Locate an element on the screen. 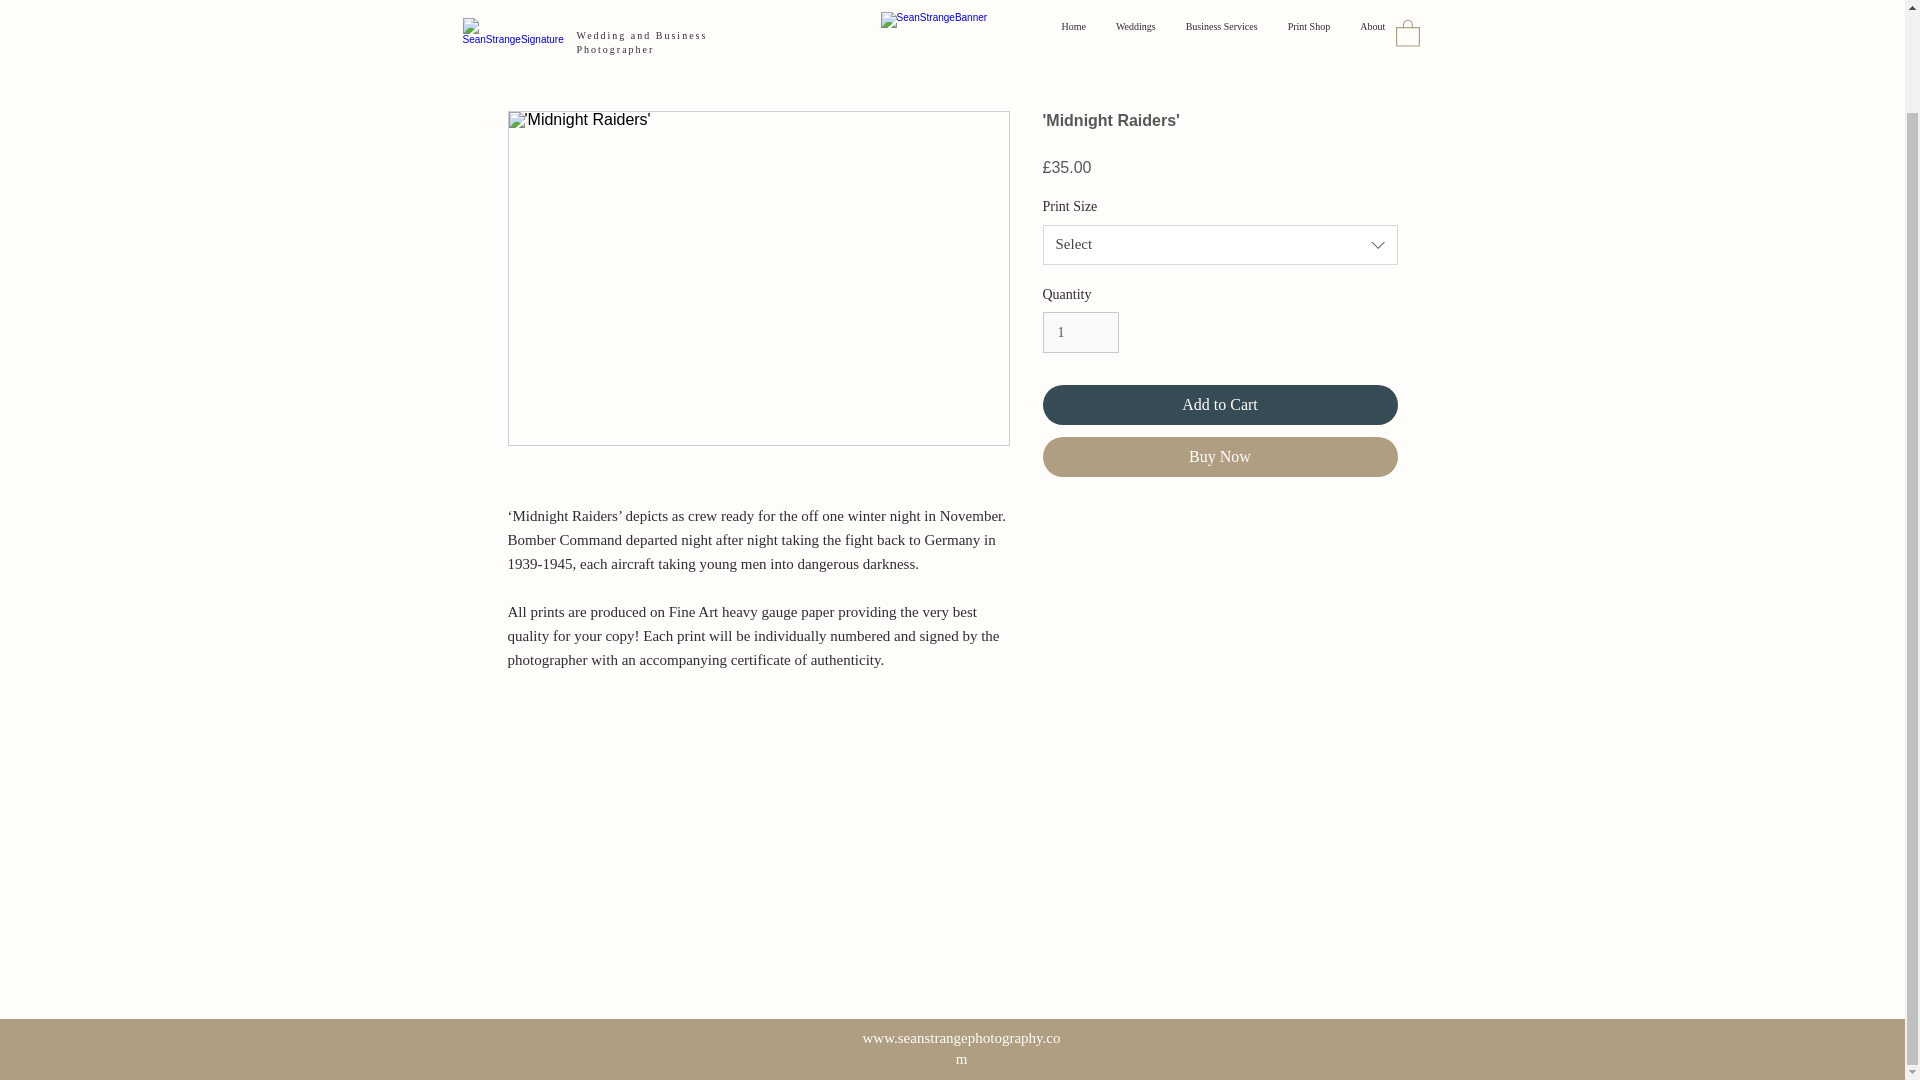 The image size is (1920, 1080). Add to Cart is located at coordinates (1220, 404).